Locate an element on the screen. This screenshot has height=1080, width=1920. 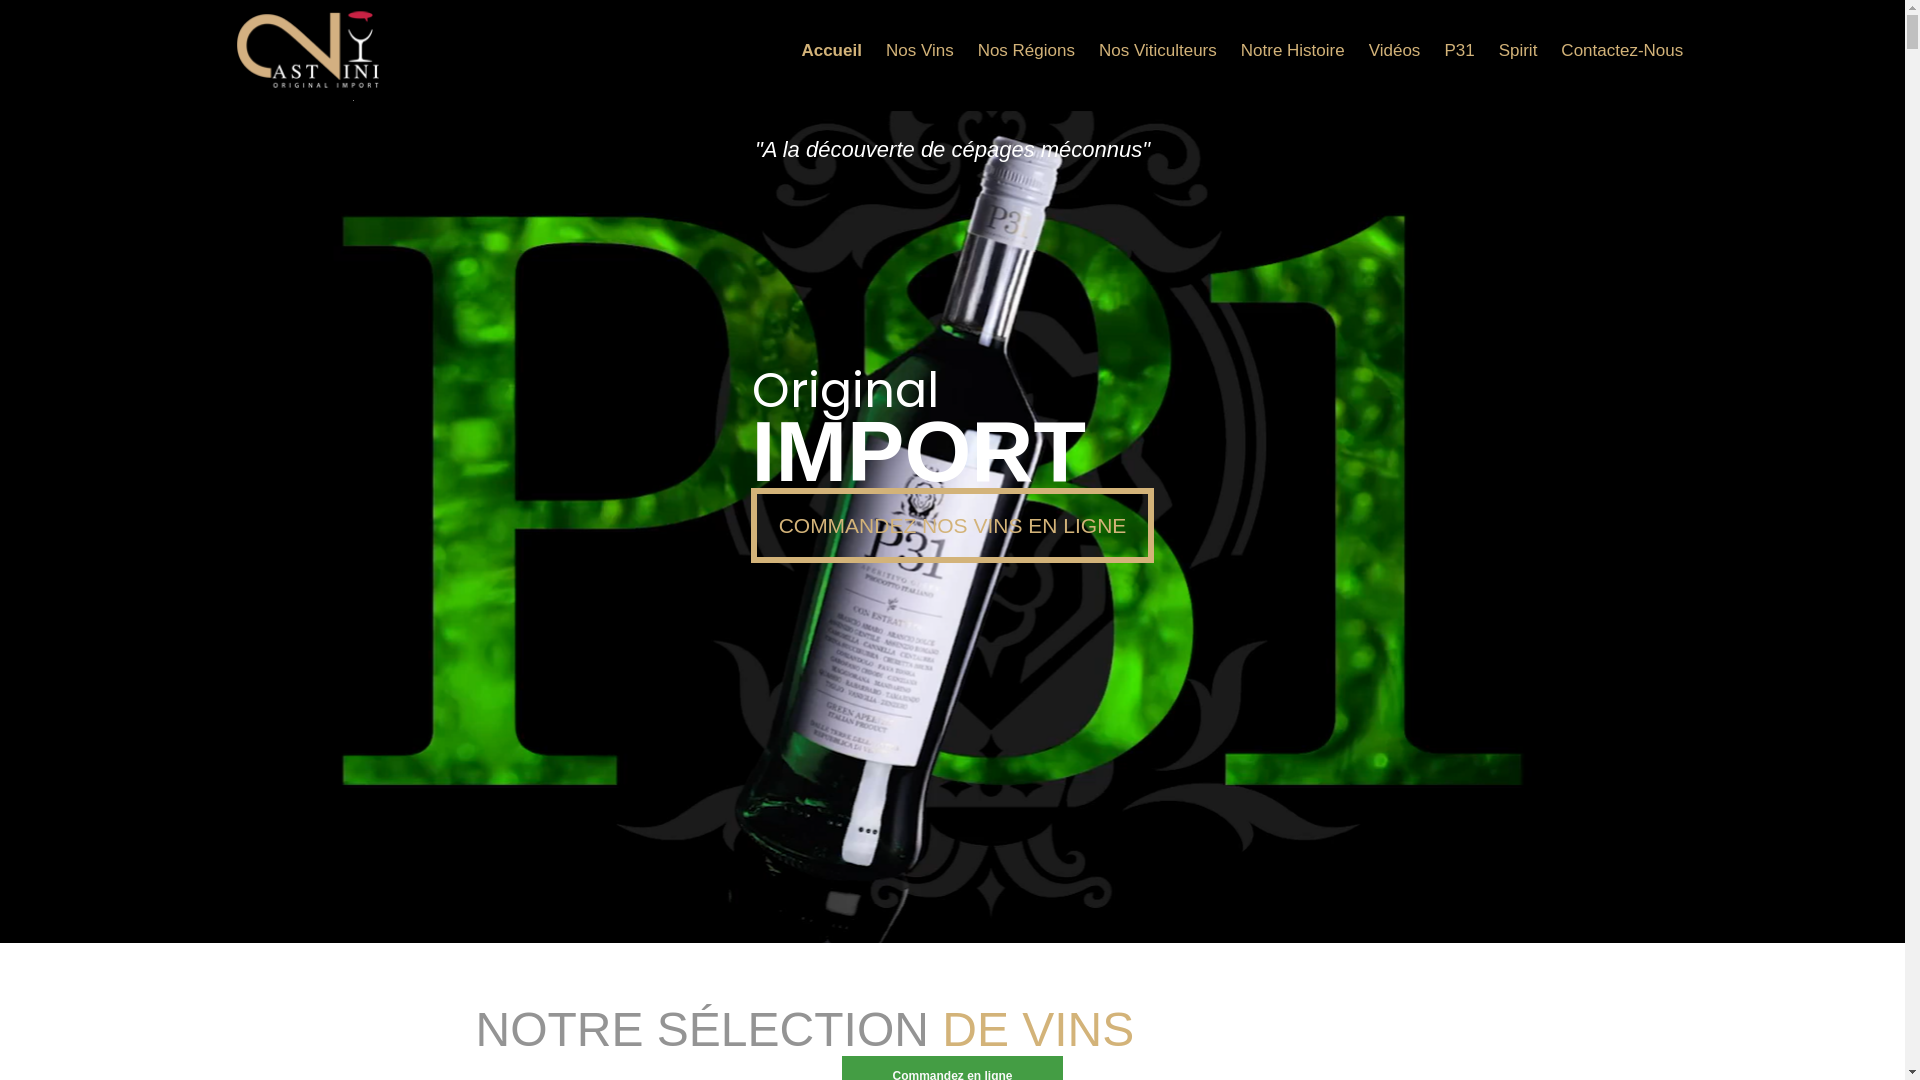
Nos Vins is located at coordinates (920, 50).